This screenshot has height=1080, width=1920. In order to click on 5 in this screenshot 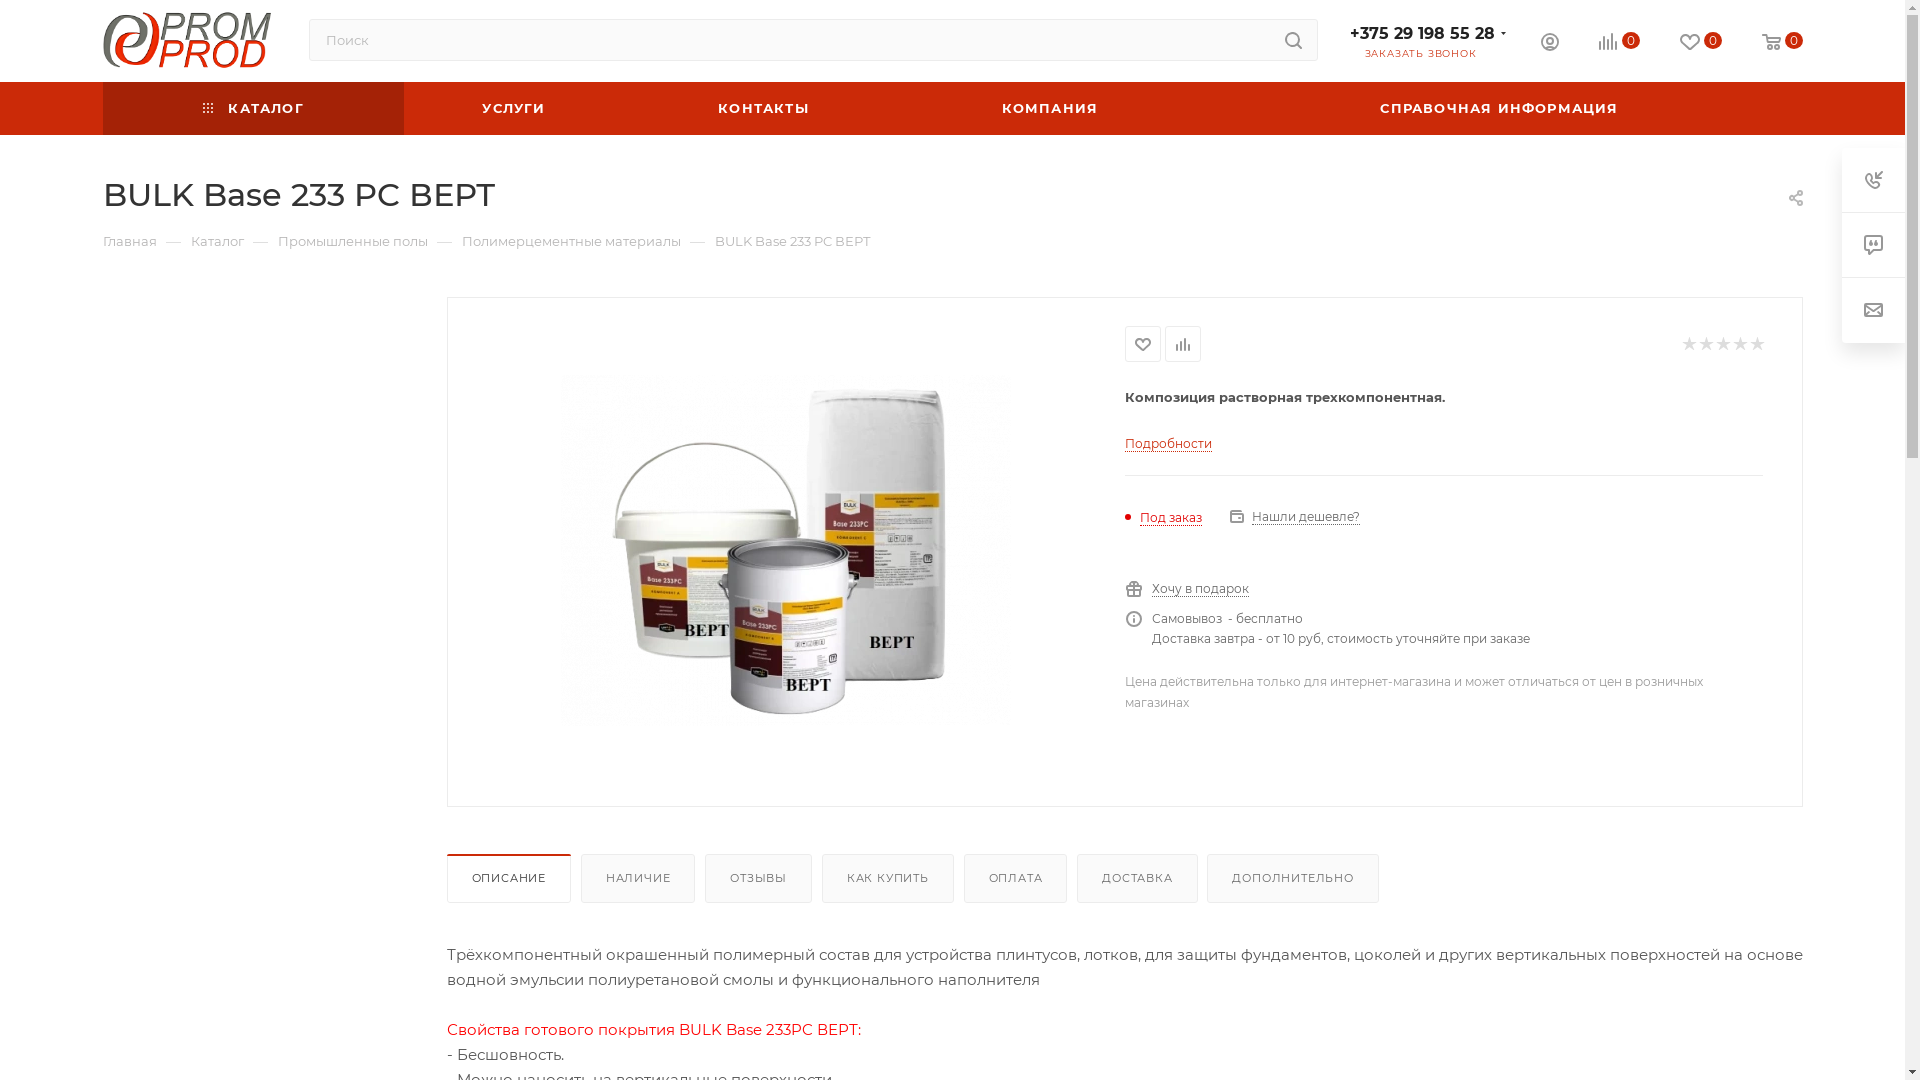, I will do `click(1756, 344)`.